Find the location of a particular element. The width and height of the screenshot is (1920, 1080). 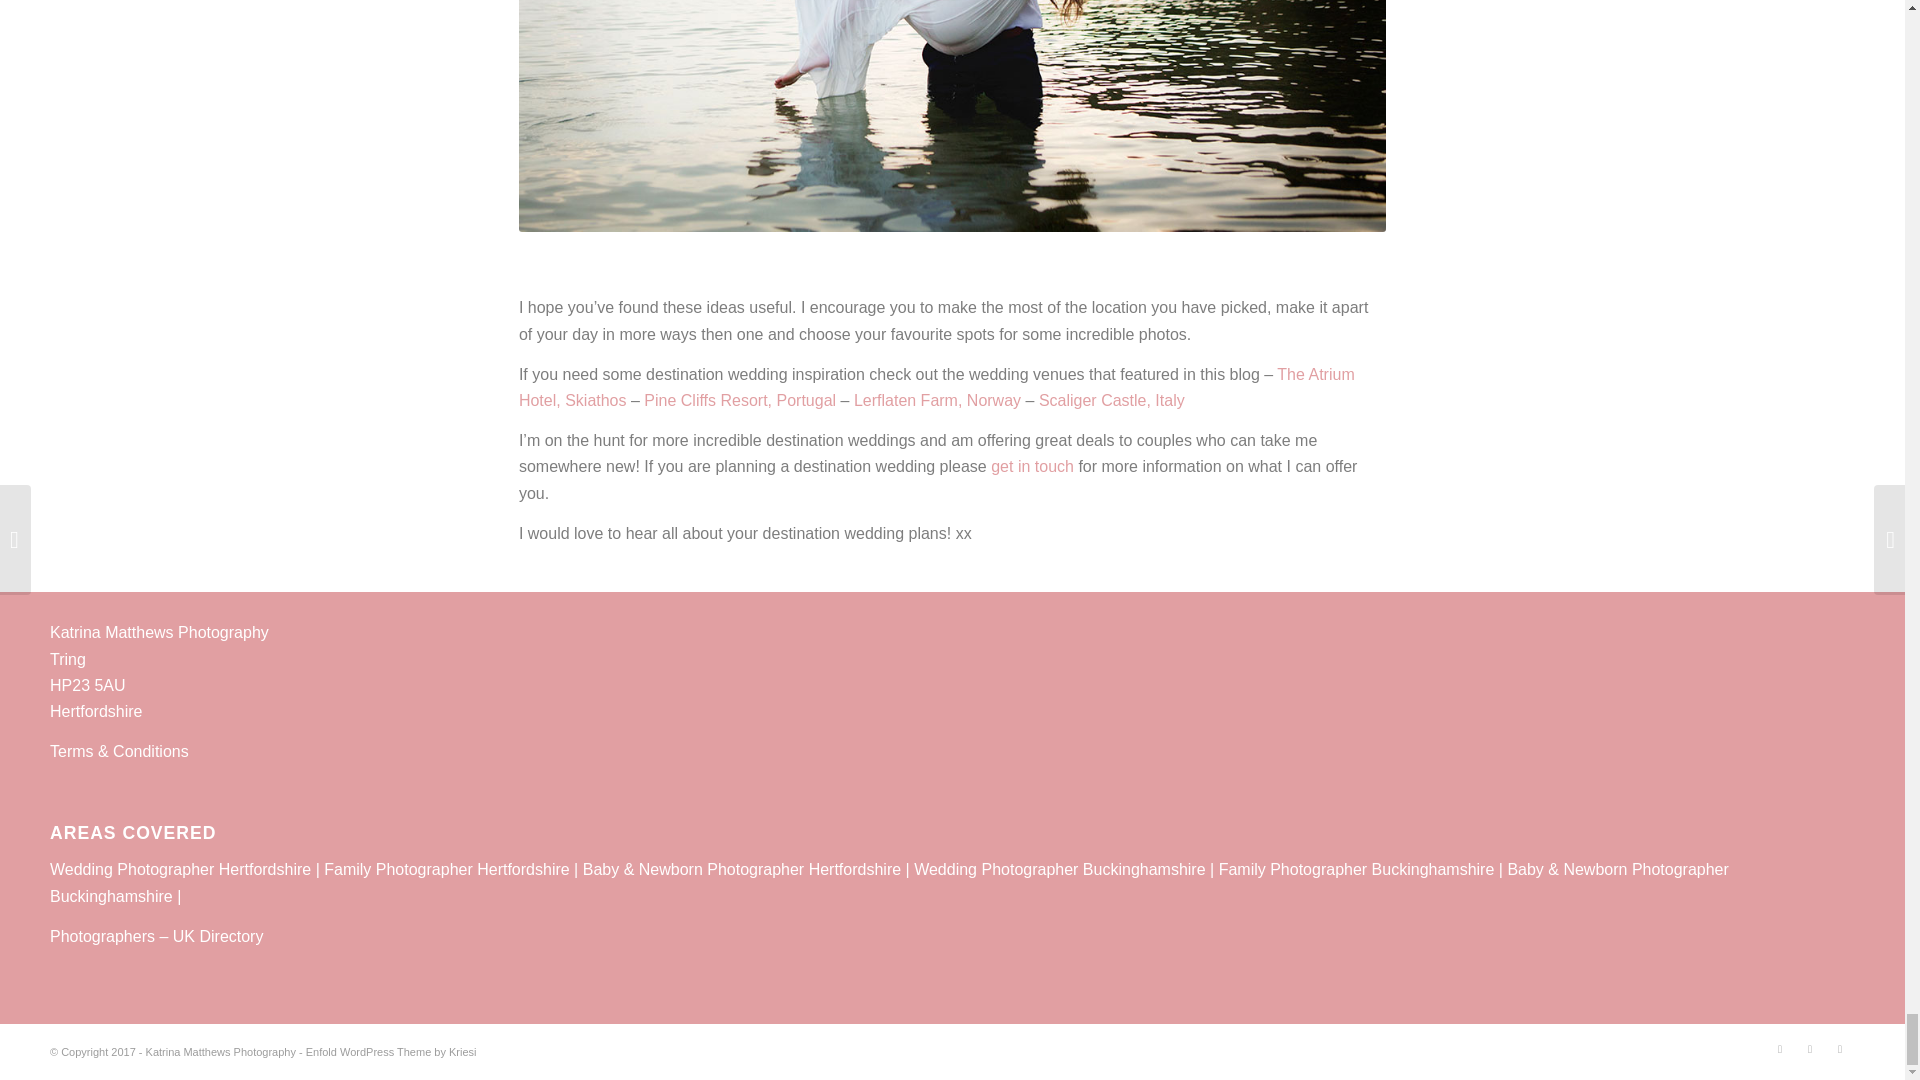

Photographers is located at coordinates (102, 936).